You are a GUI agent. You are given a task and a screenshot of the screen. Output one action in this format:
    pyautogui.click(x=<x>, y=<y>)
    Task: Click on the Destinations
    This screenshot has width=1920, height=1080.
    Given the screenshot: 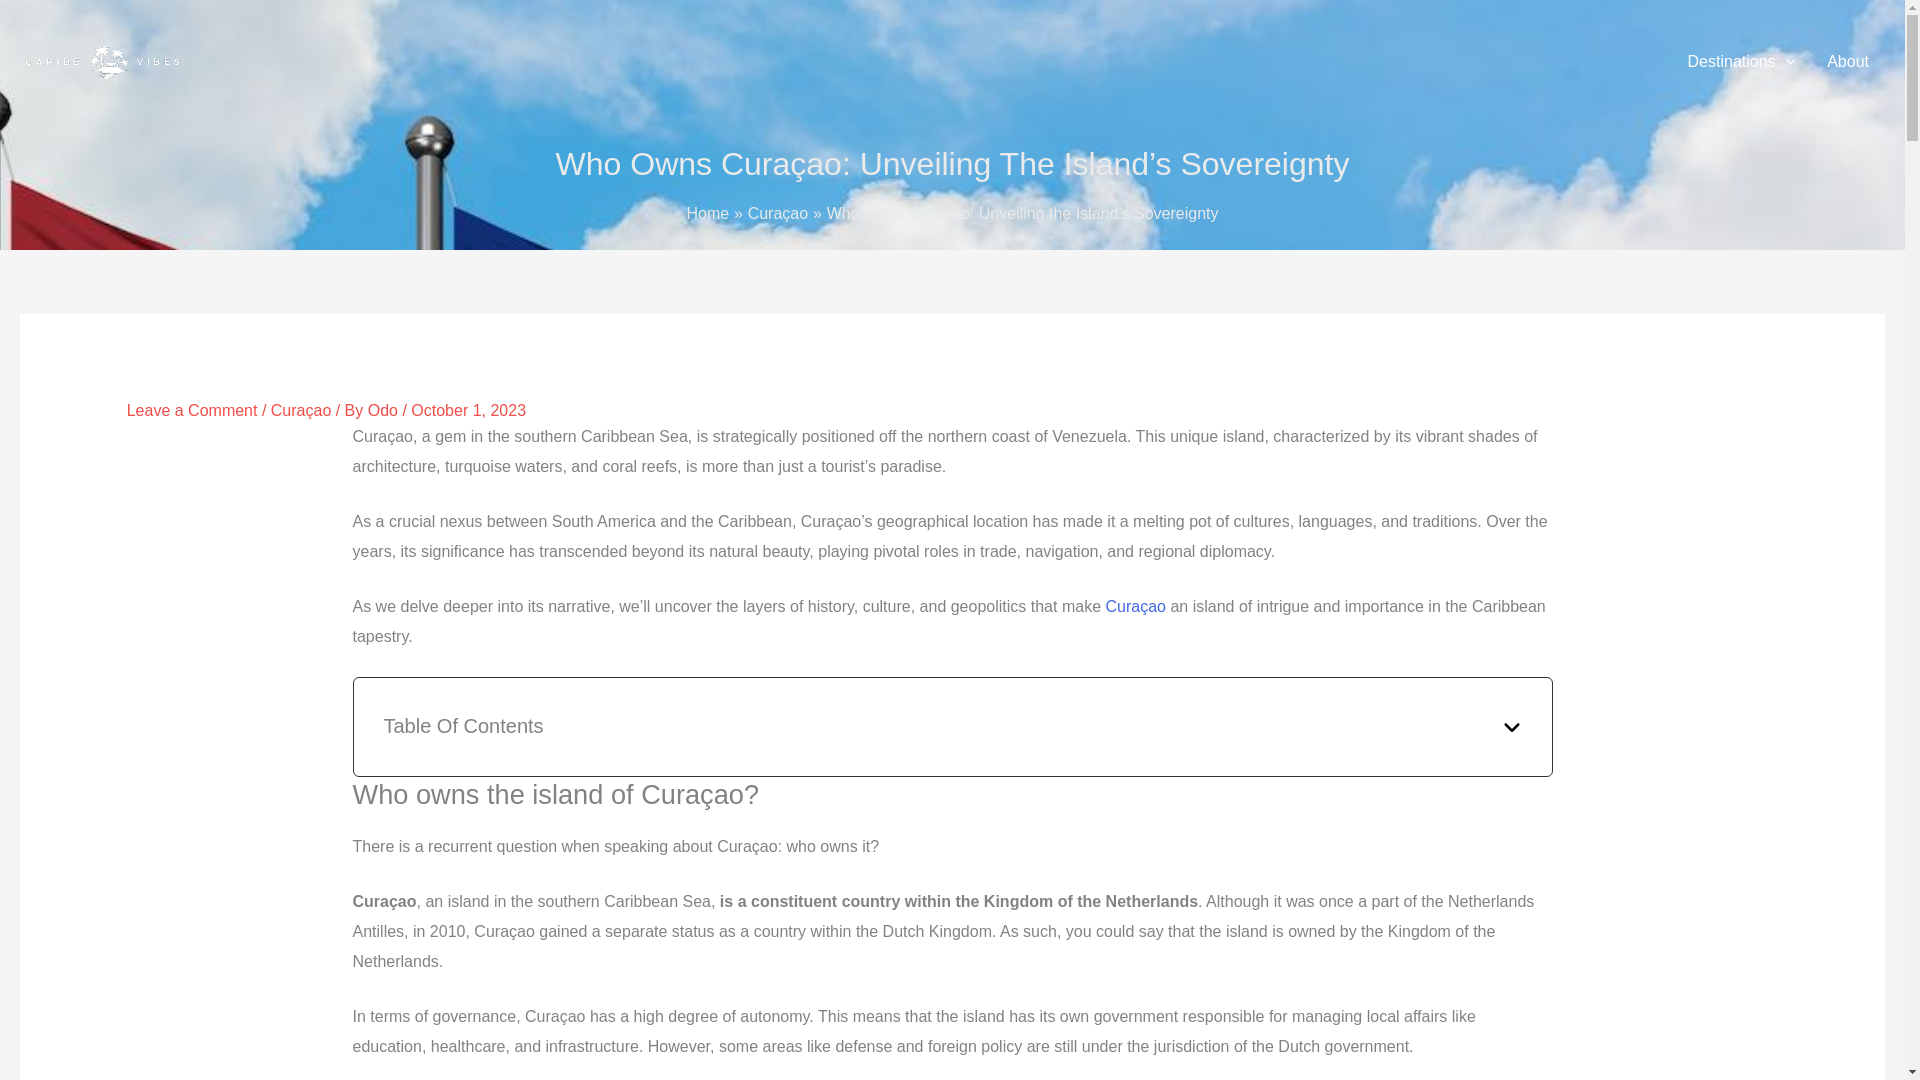 What is the action you would take?
    pyautogui.click(x=1742, y=62)
    